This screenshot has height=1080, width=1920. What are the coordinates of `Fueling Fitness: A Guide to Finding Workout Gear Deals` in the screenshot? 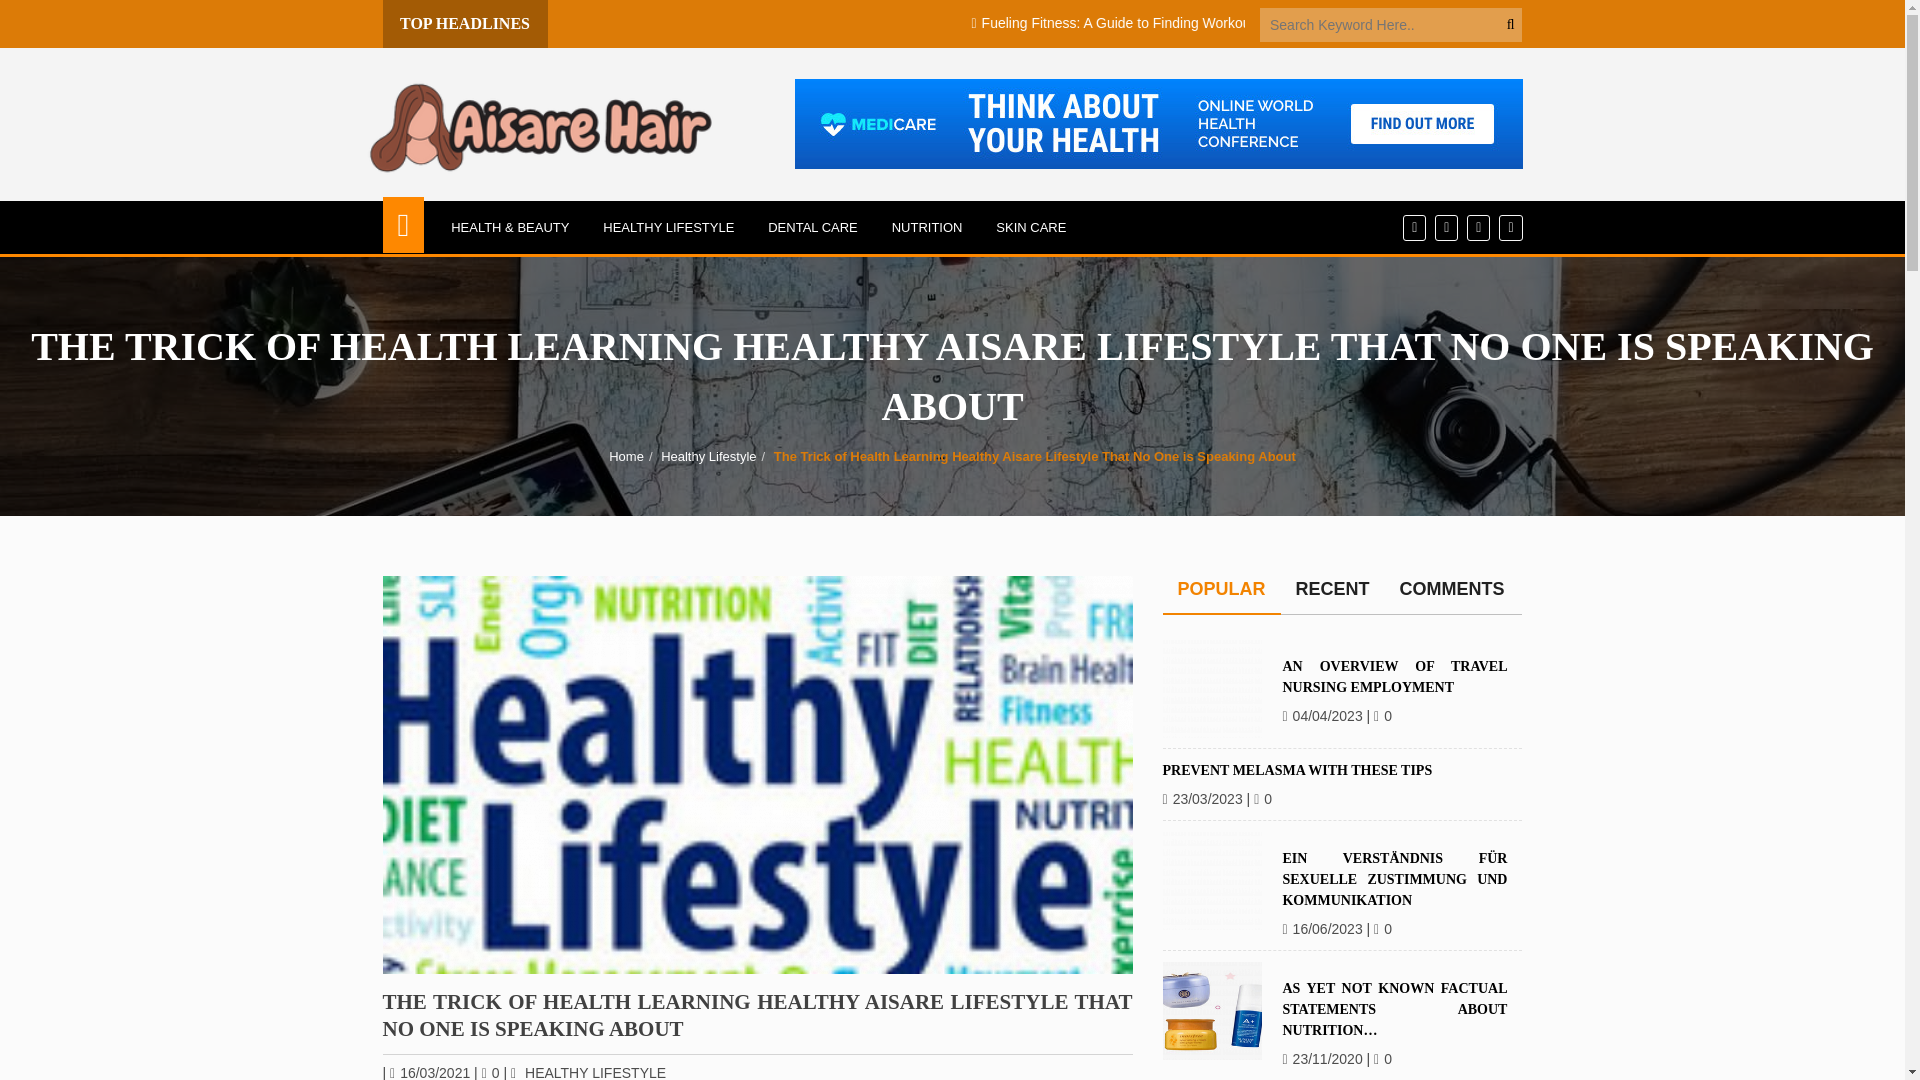 It's located at (1427, 23).